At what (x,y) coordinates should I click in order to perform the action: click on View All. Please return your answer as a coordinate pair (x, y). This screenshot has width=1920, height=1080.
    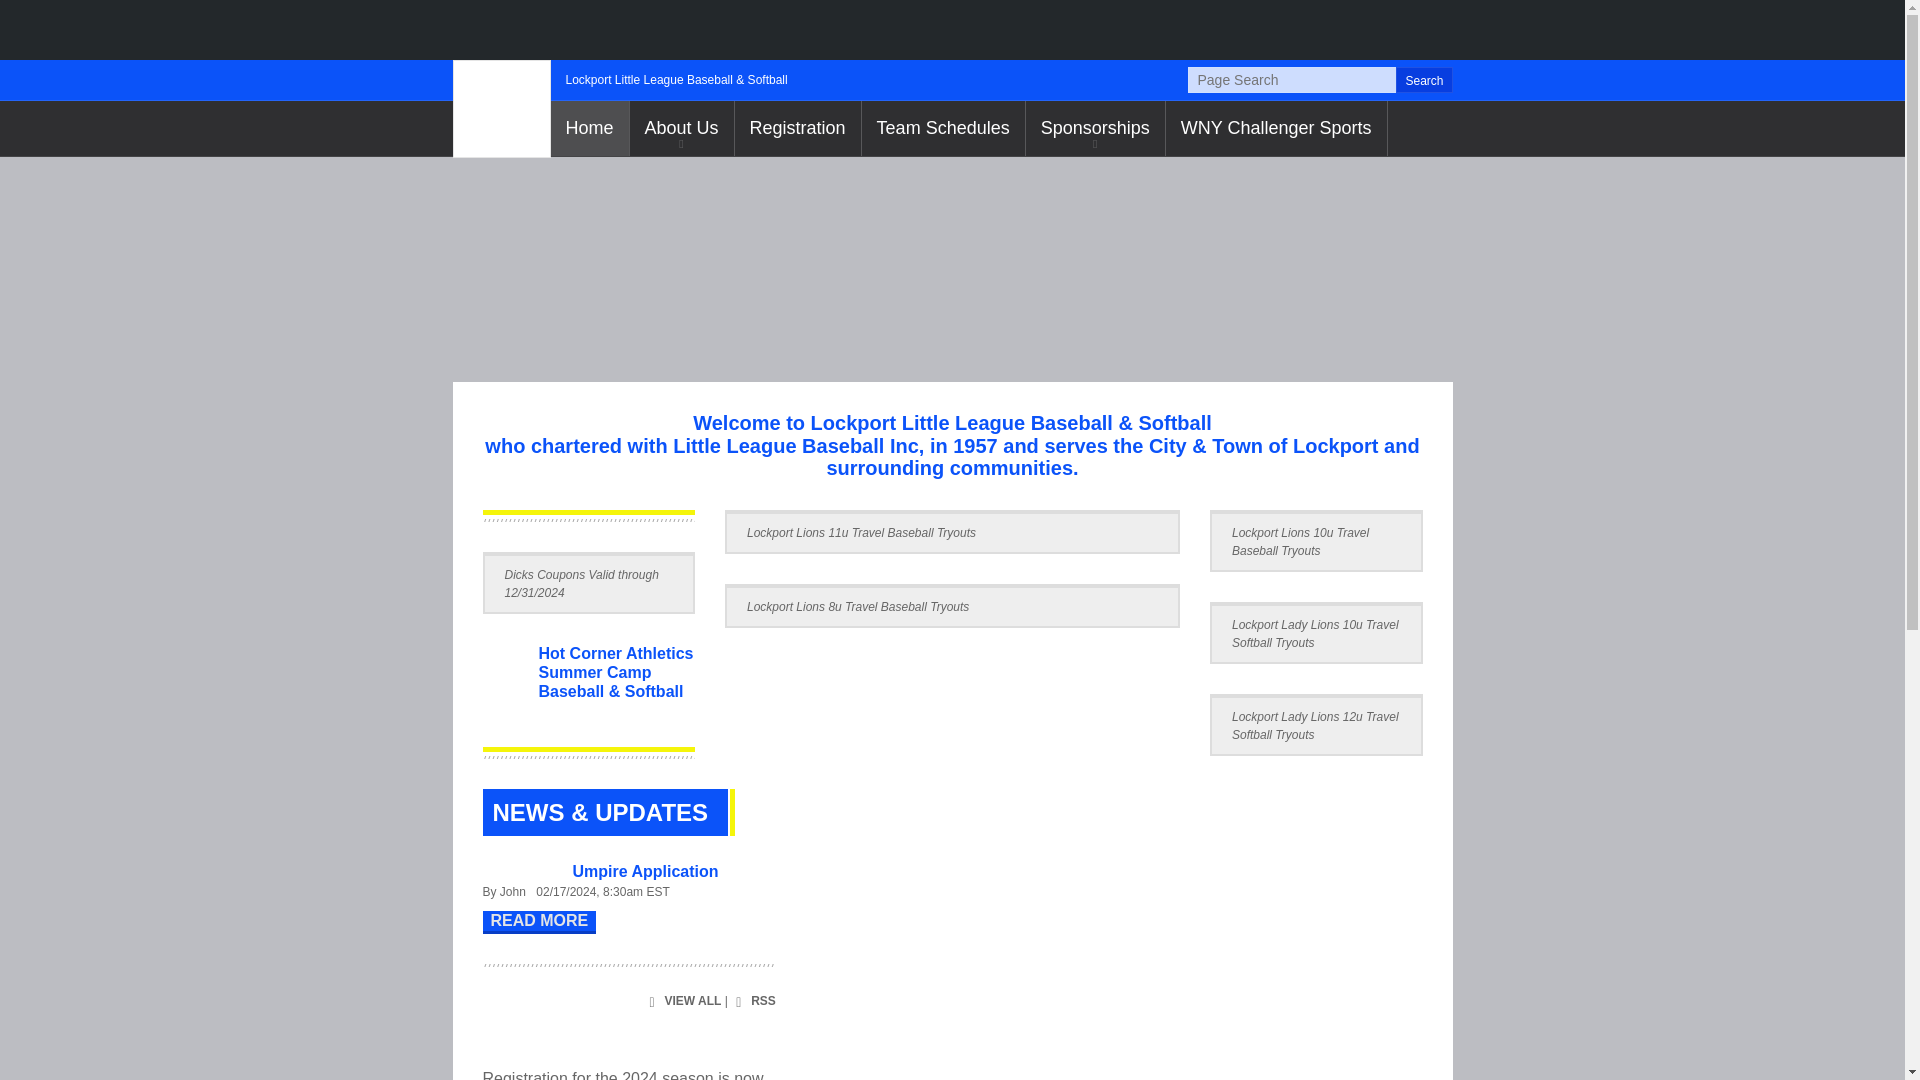
    Looking at the image, I should click on (682, 1002).